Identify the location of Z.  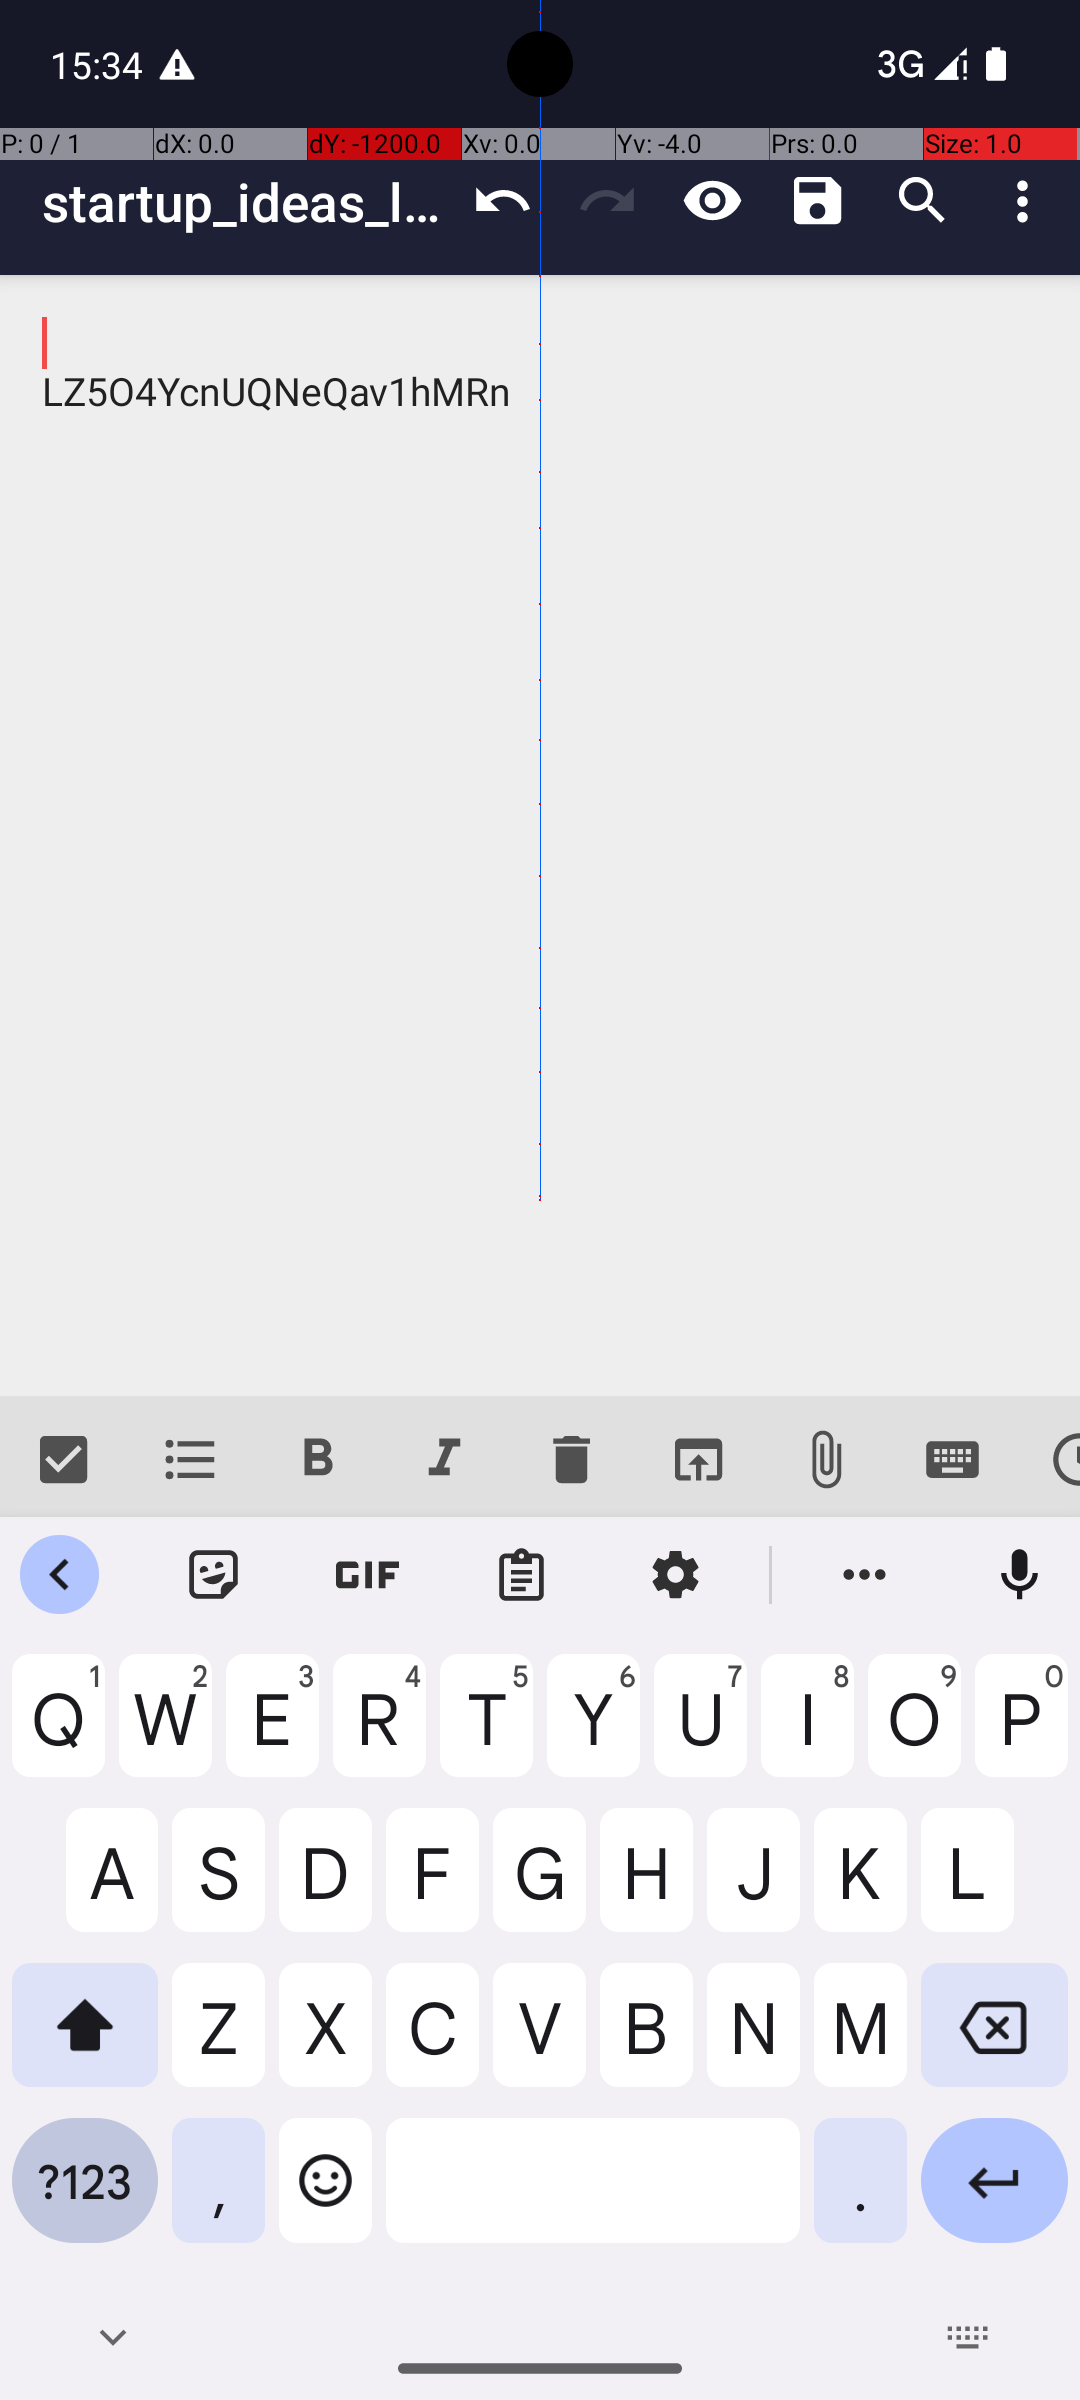
(218, 2040).